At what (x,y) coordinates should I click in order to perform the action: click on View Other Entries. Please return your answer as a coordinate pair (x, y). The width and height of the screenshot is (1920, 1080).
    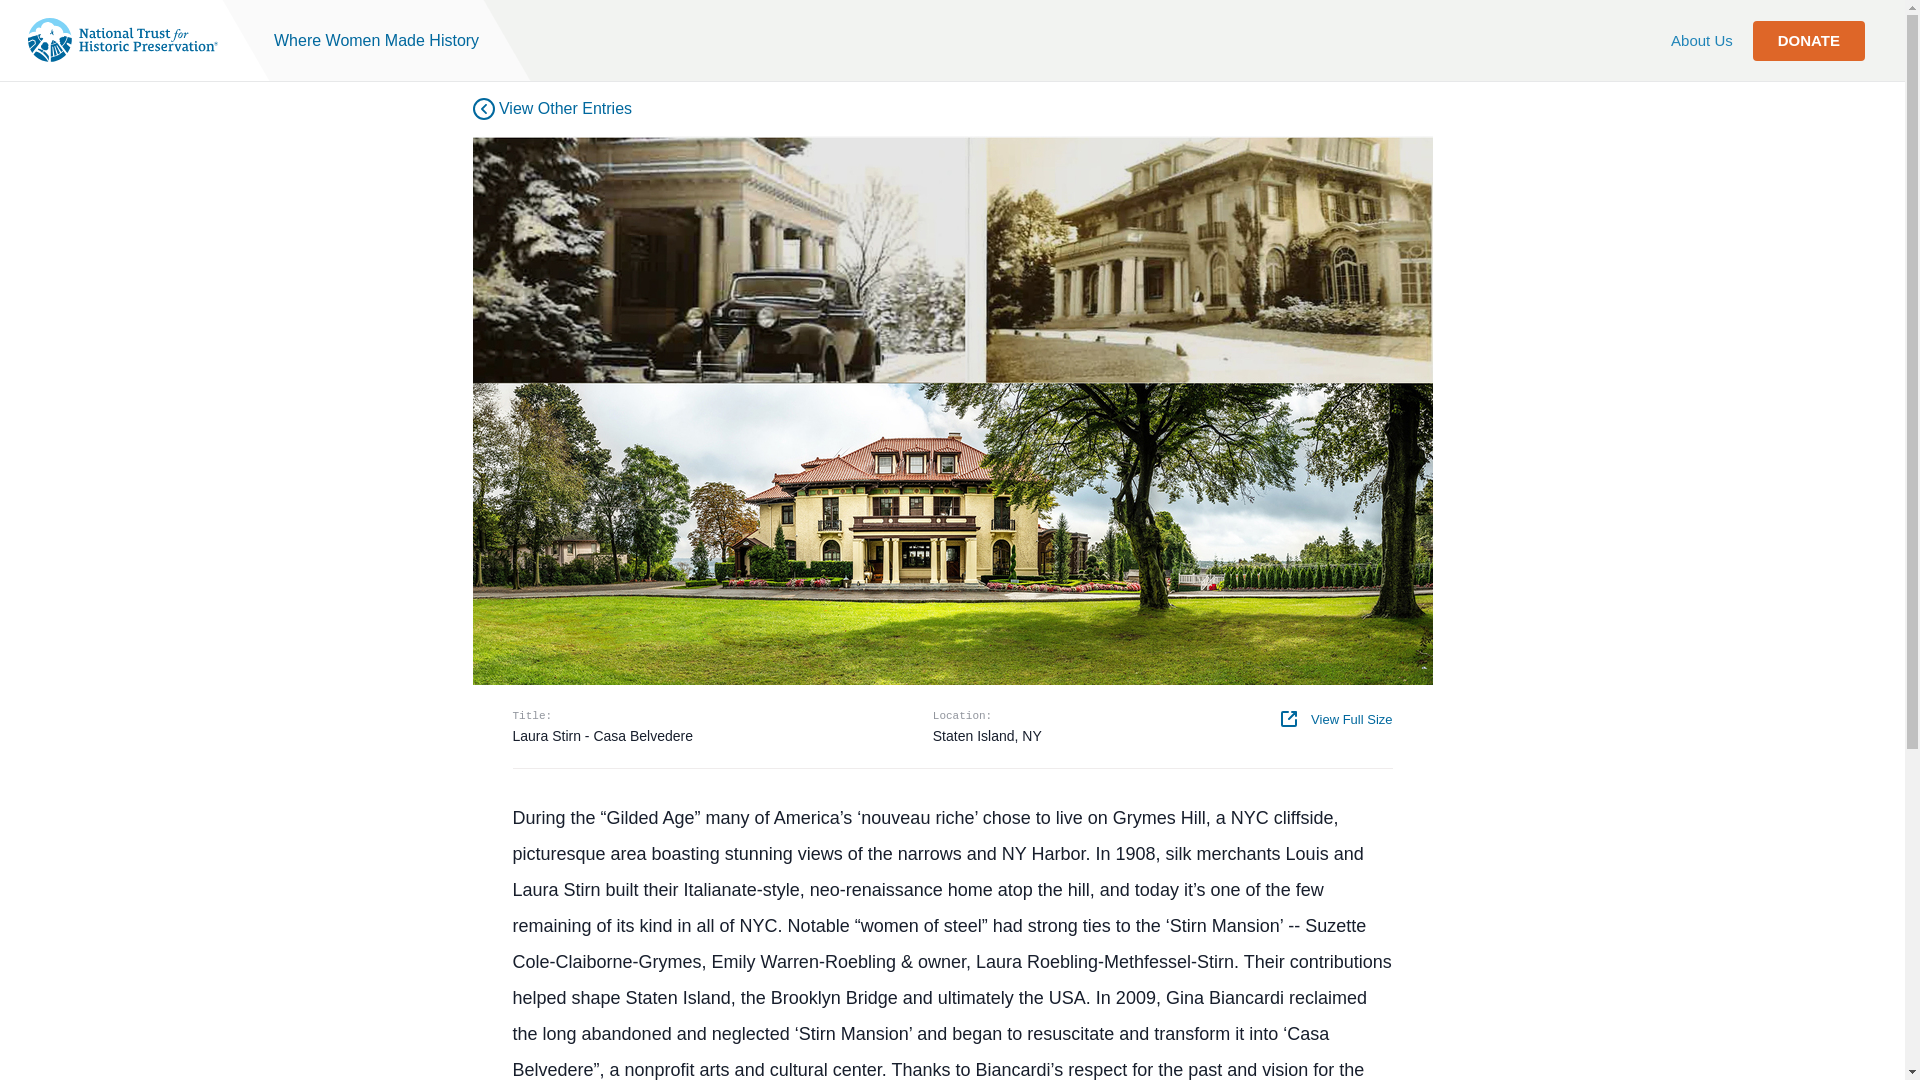
    Looking at the image, I should click on (552, 108).